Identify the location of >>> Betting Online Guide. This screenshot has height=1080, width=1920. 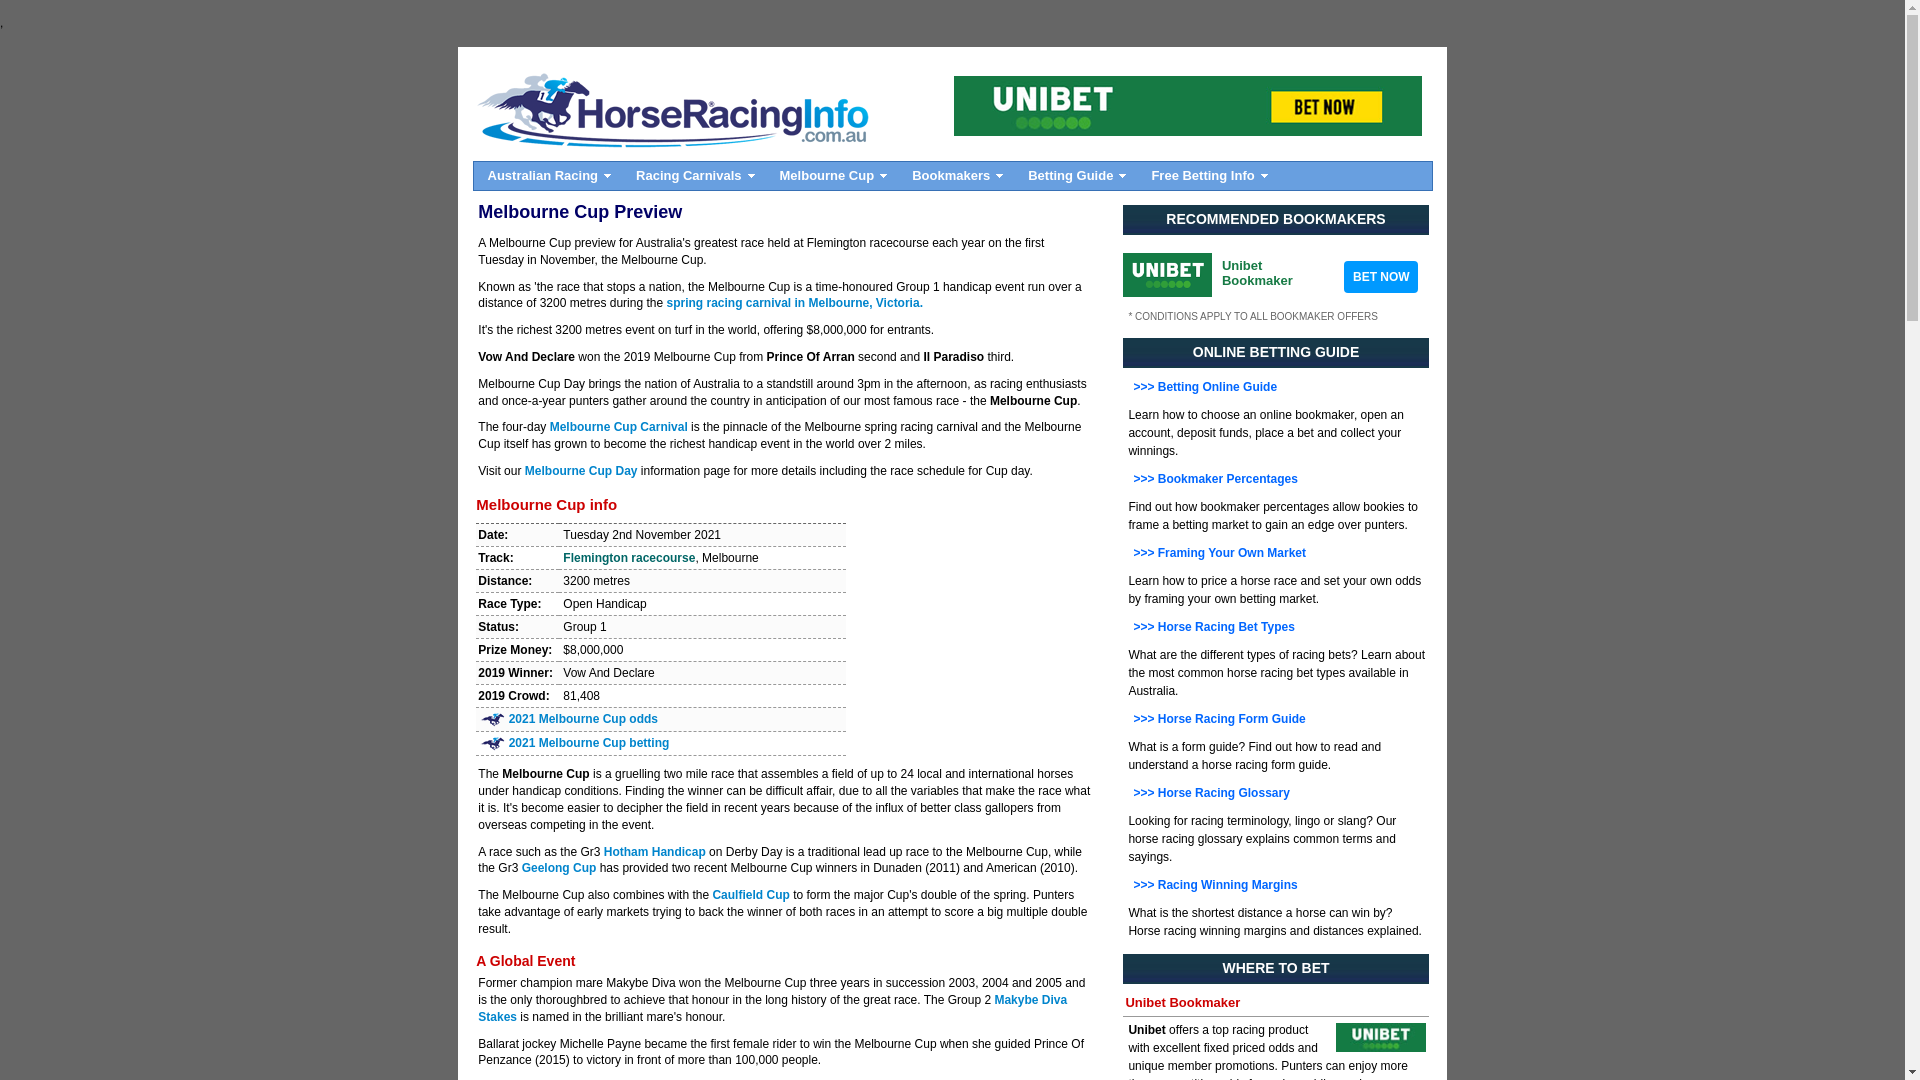
(1202, 387).